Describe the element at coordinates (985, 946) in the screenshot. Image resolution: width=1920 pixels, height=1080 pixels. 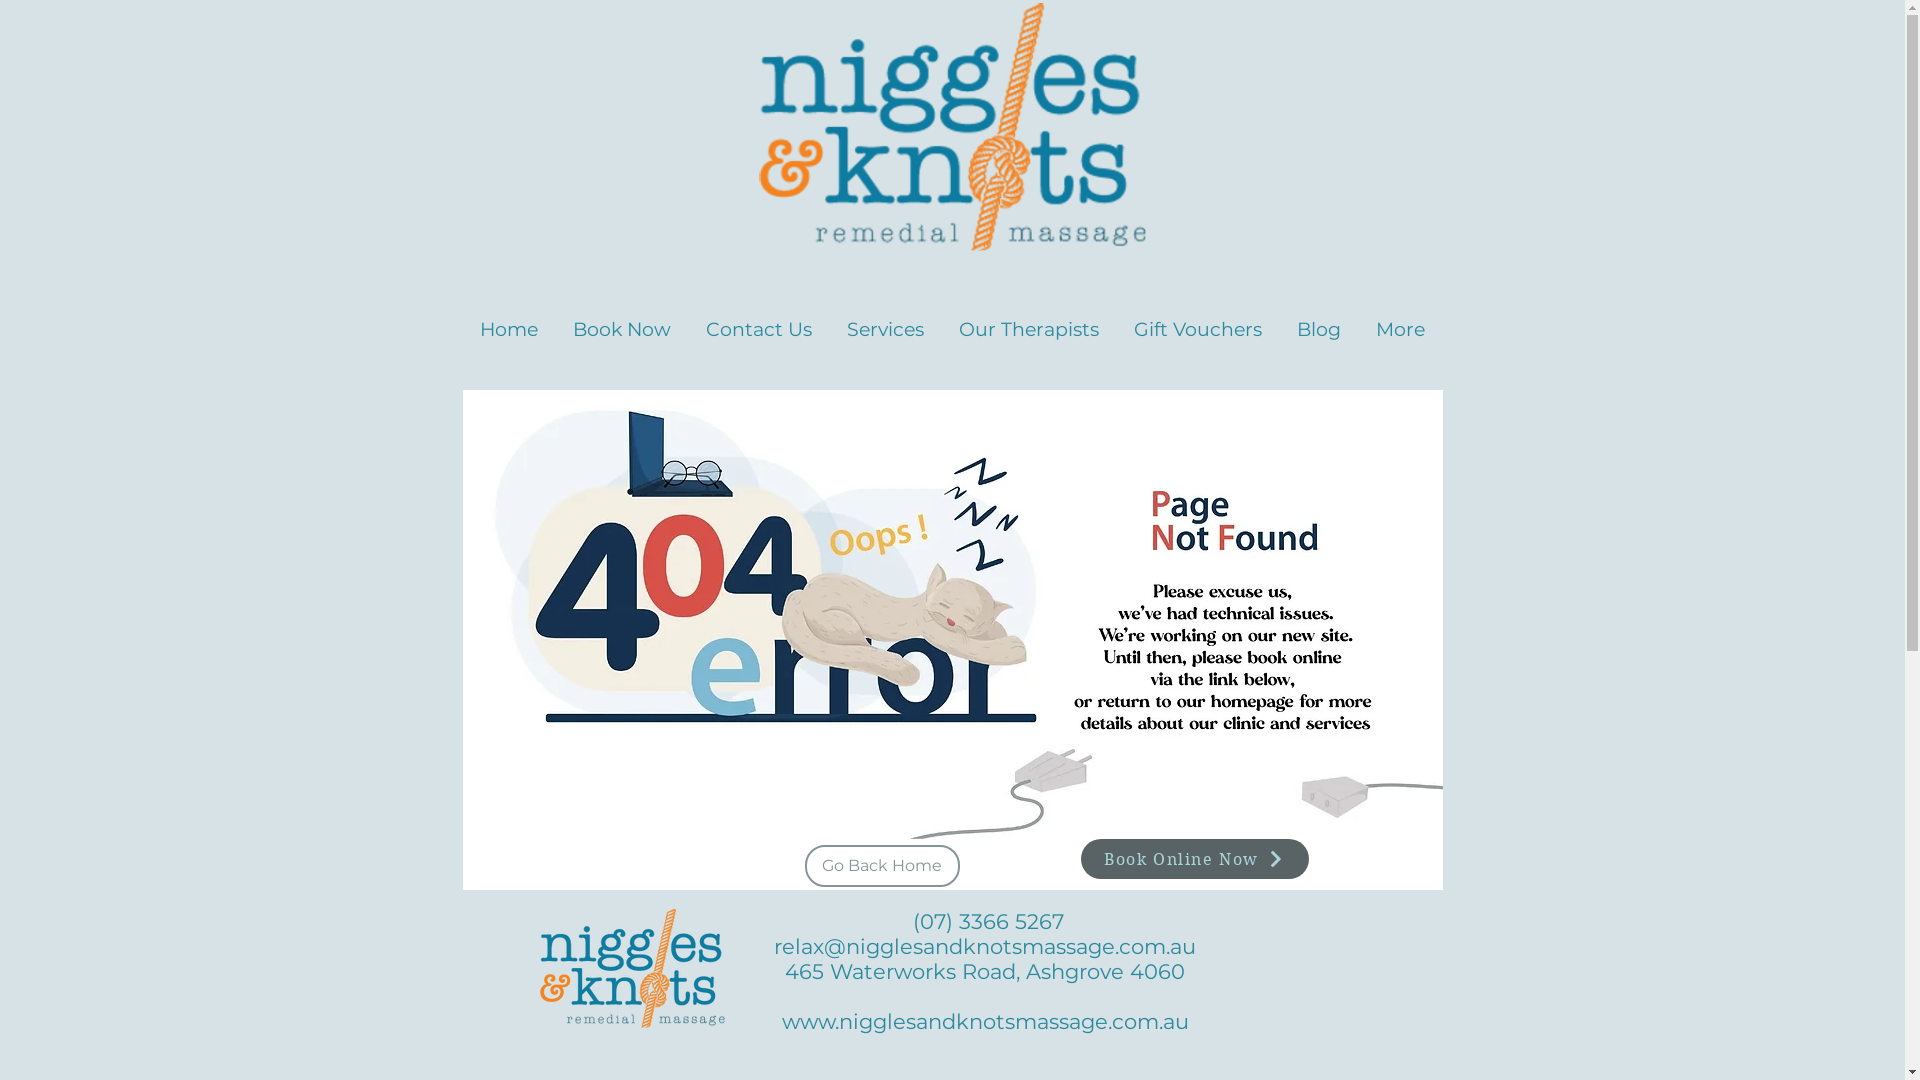
I see `relax@nigglesandknotsmassage.com.au` at that location.